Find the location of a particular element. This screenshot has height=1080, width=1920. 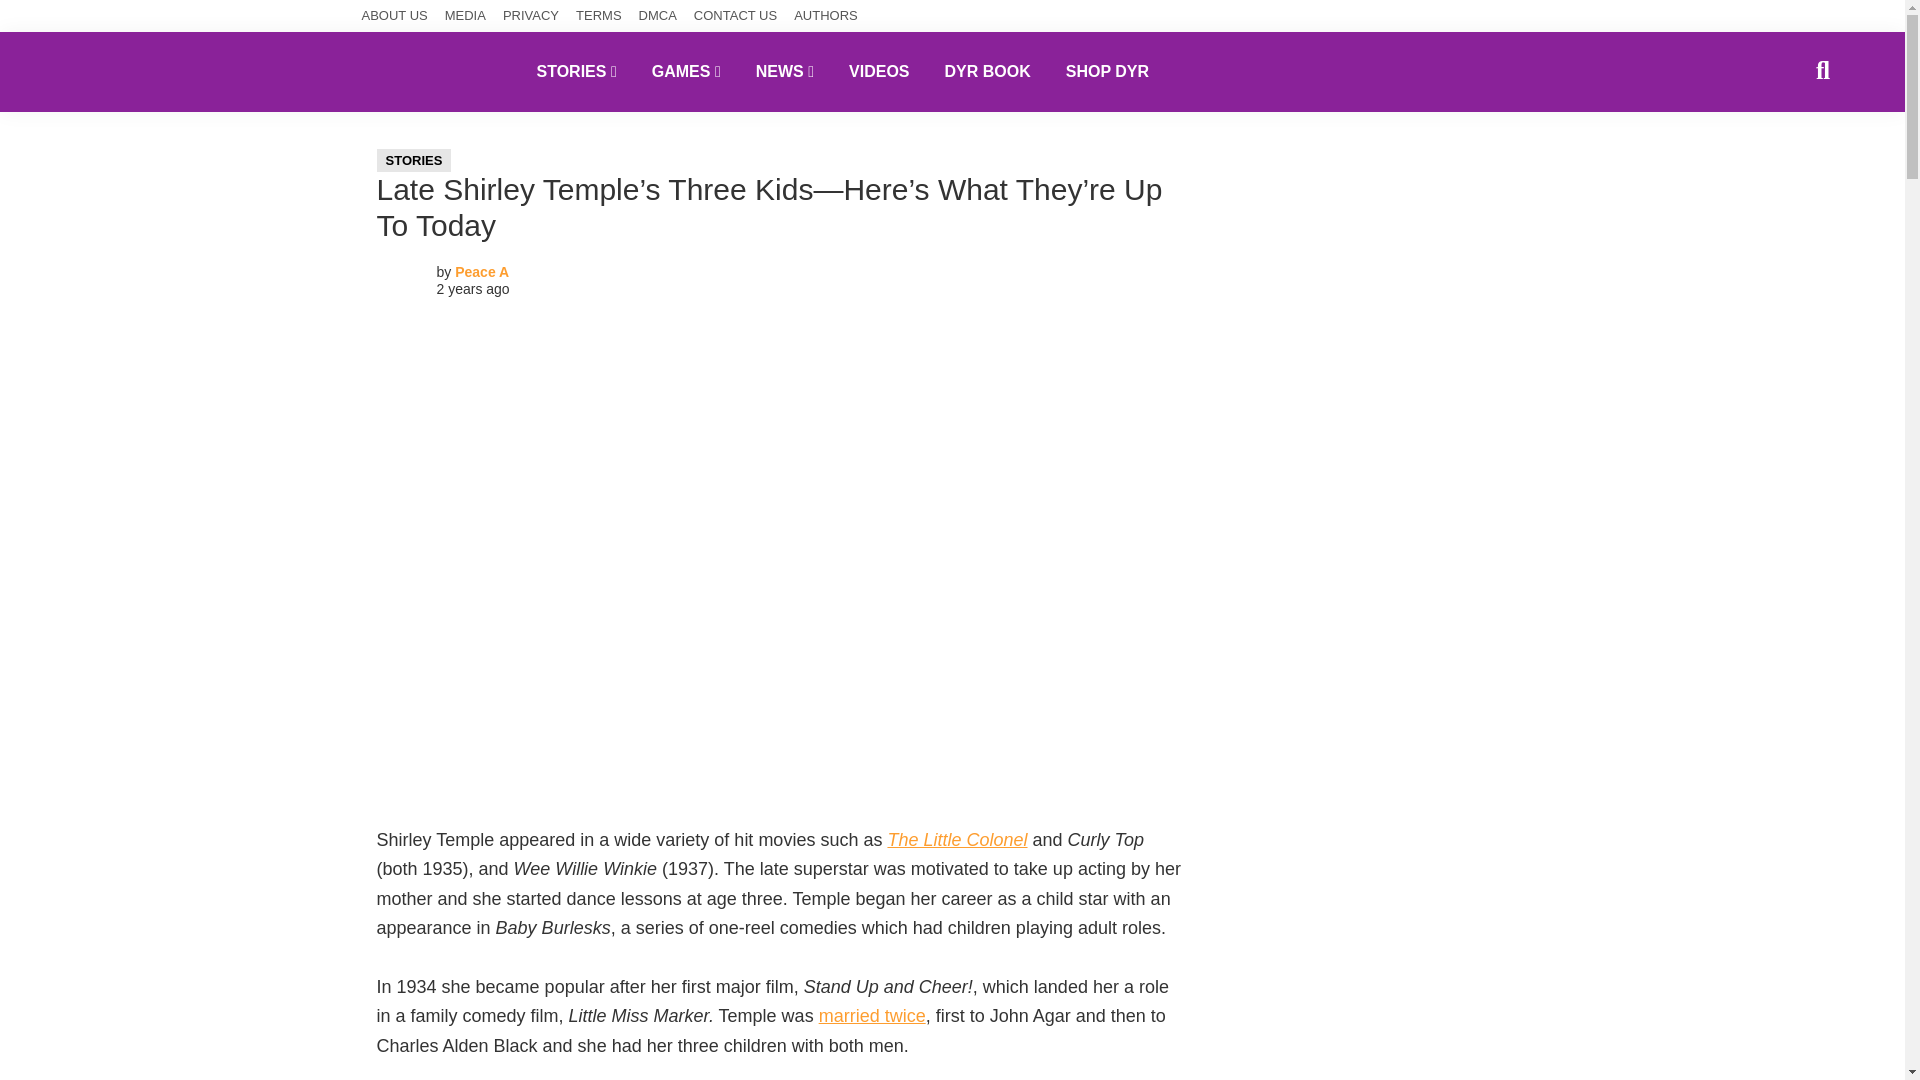

DMCA is located at coordinates (658, 16).